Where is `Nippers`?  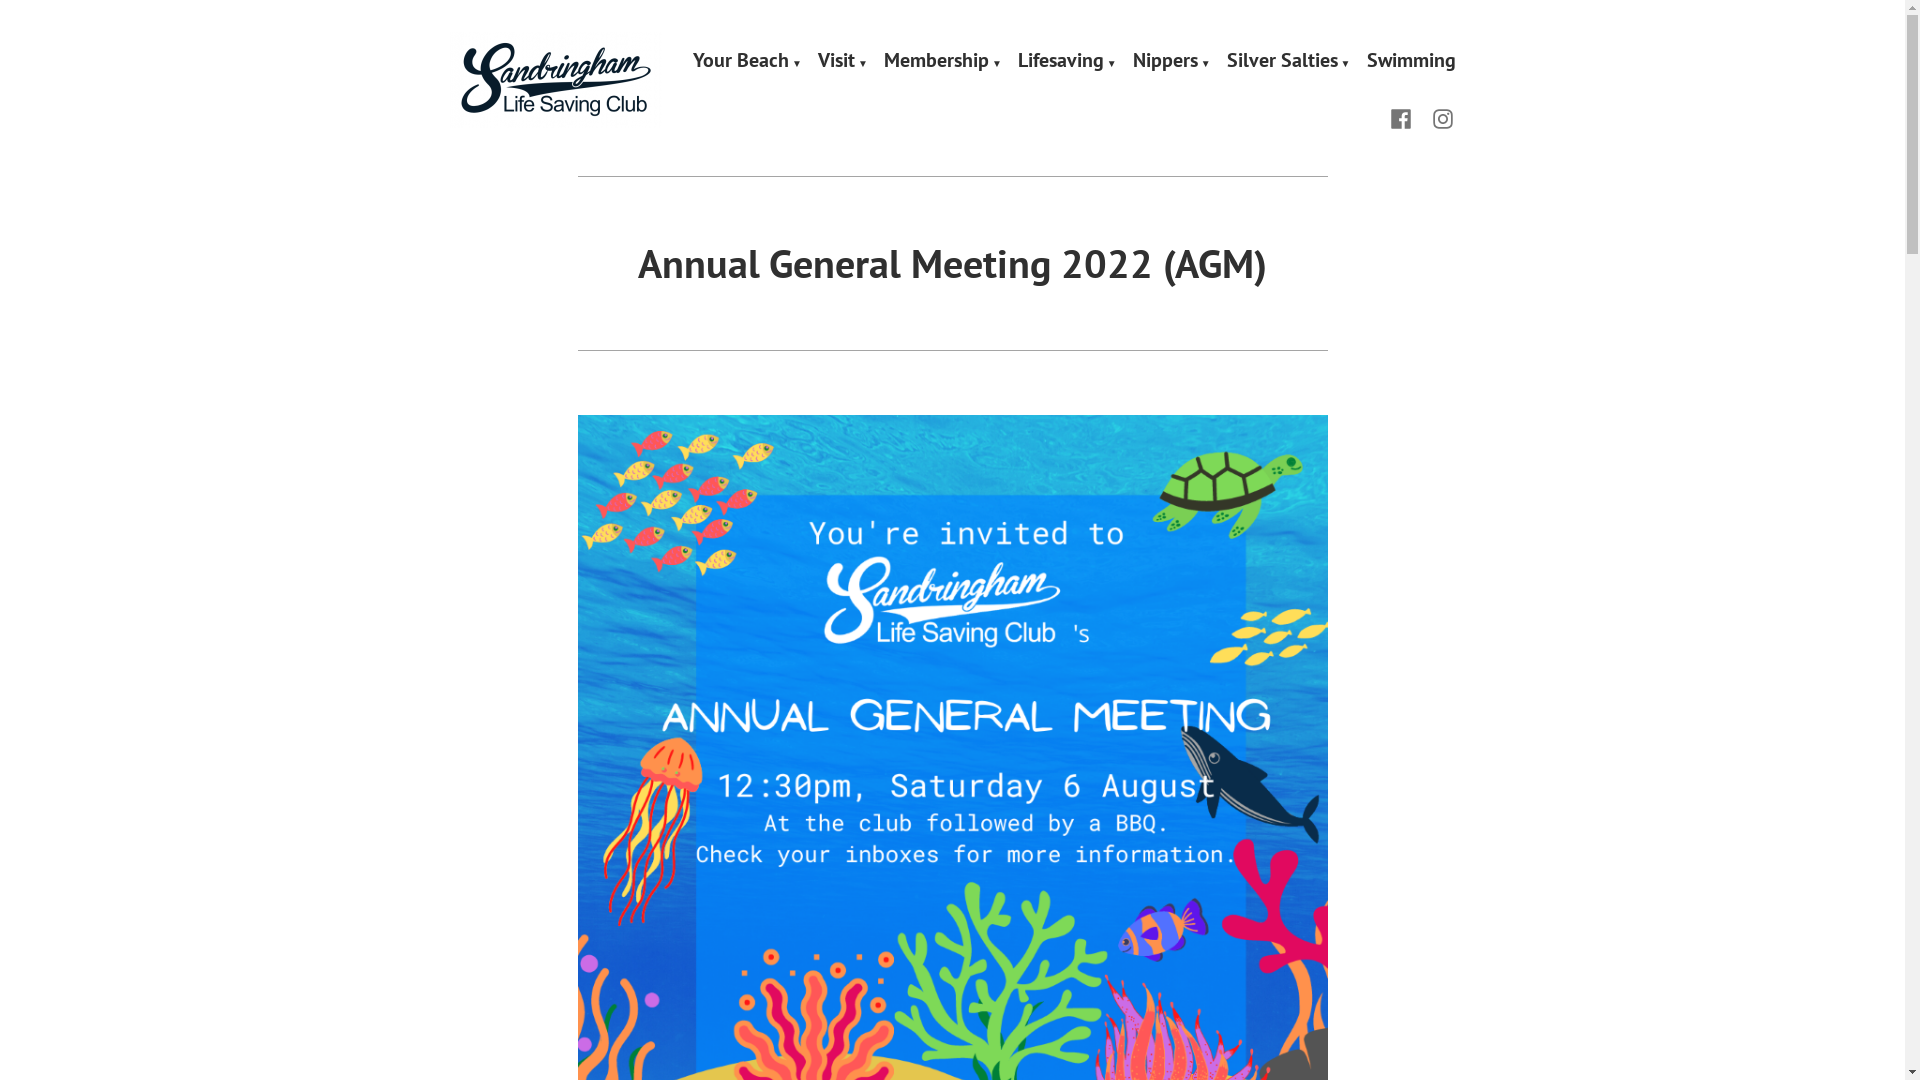
Nippers is located at coordinates (1172, 61).